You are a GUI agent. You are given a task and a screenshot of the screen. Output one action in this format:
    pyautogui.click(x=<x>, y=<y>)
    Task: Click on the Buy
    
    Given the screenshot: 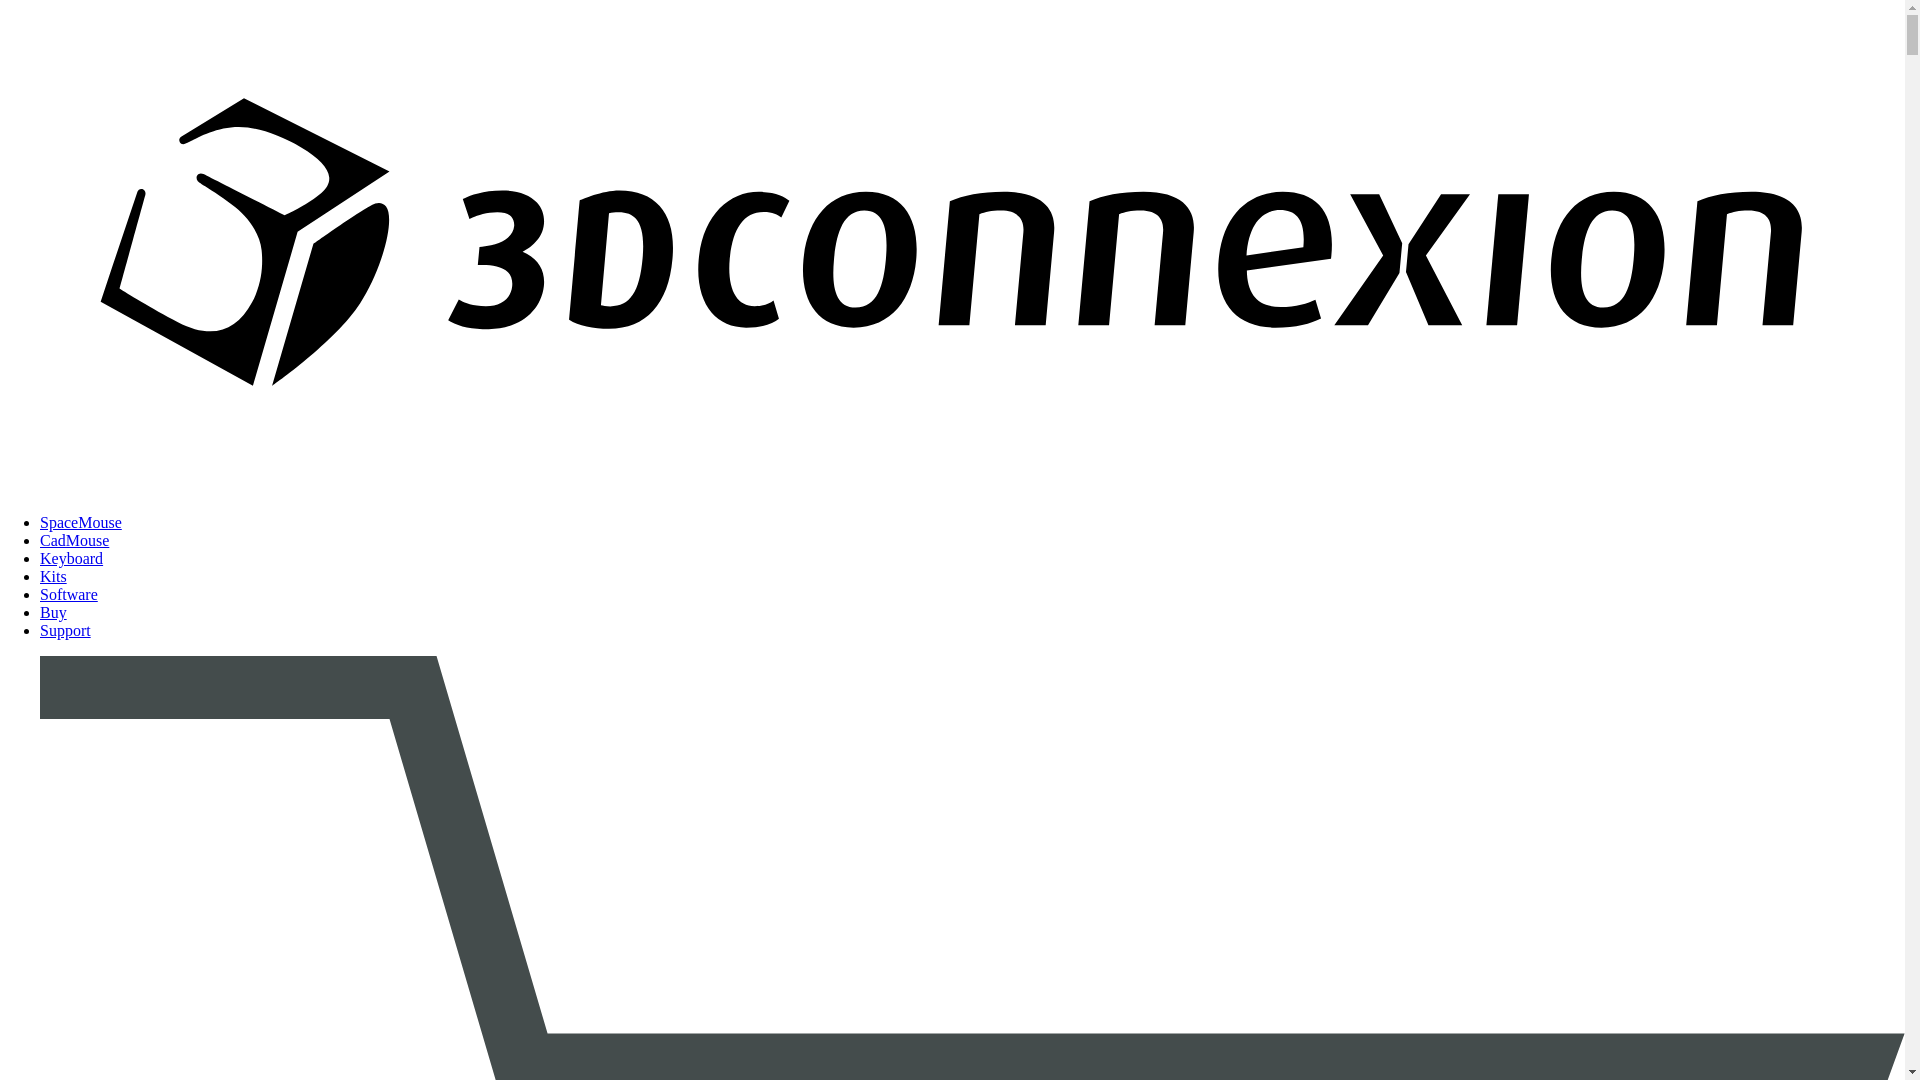 What is the action you would take?
    pyautogui.click(x=54, y=612)
    